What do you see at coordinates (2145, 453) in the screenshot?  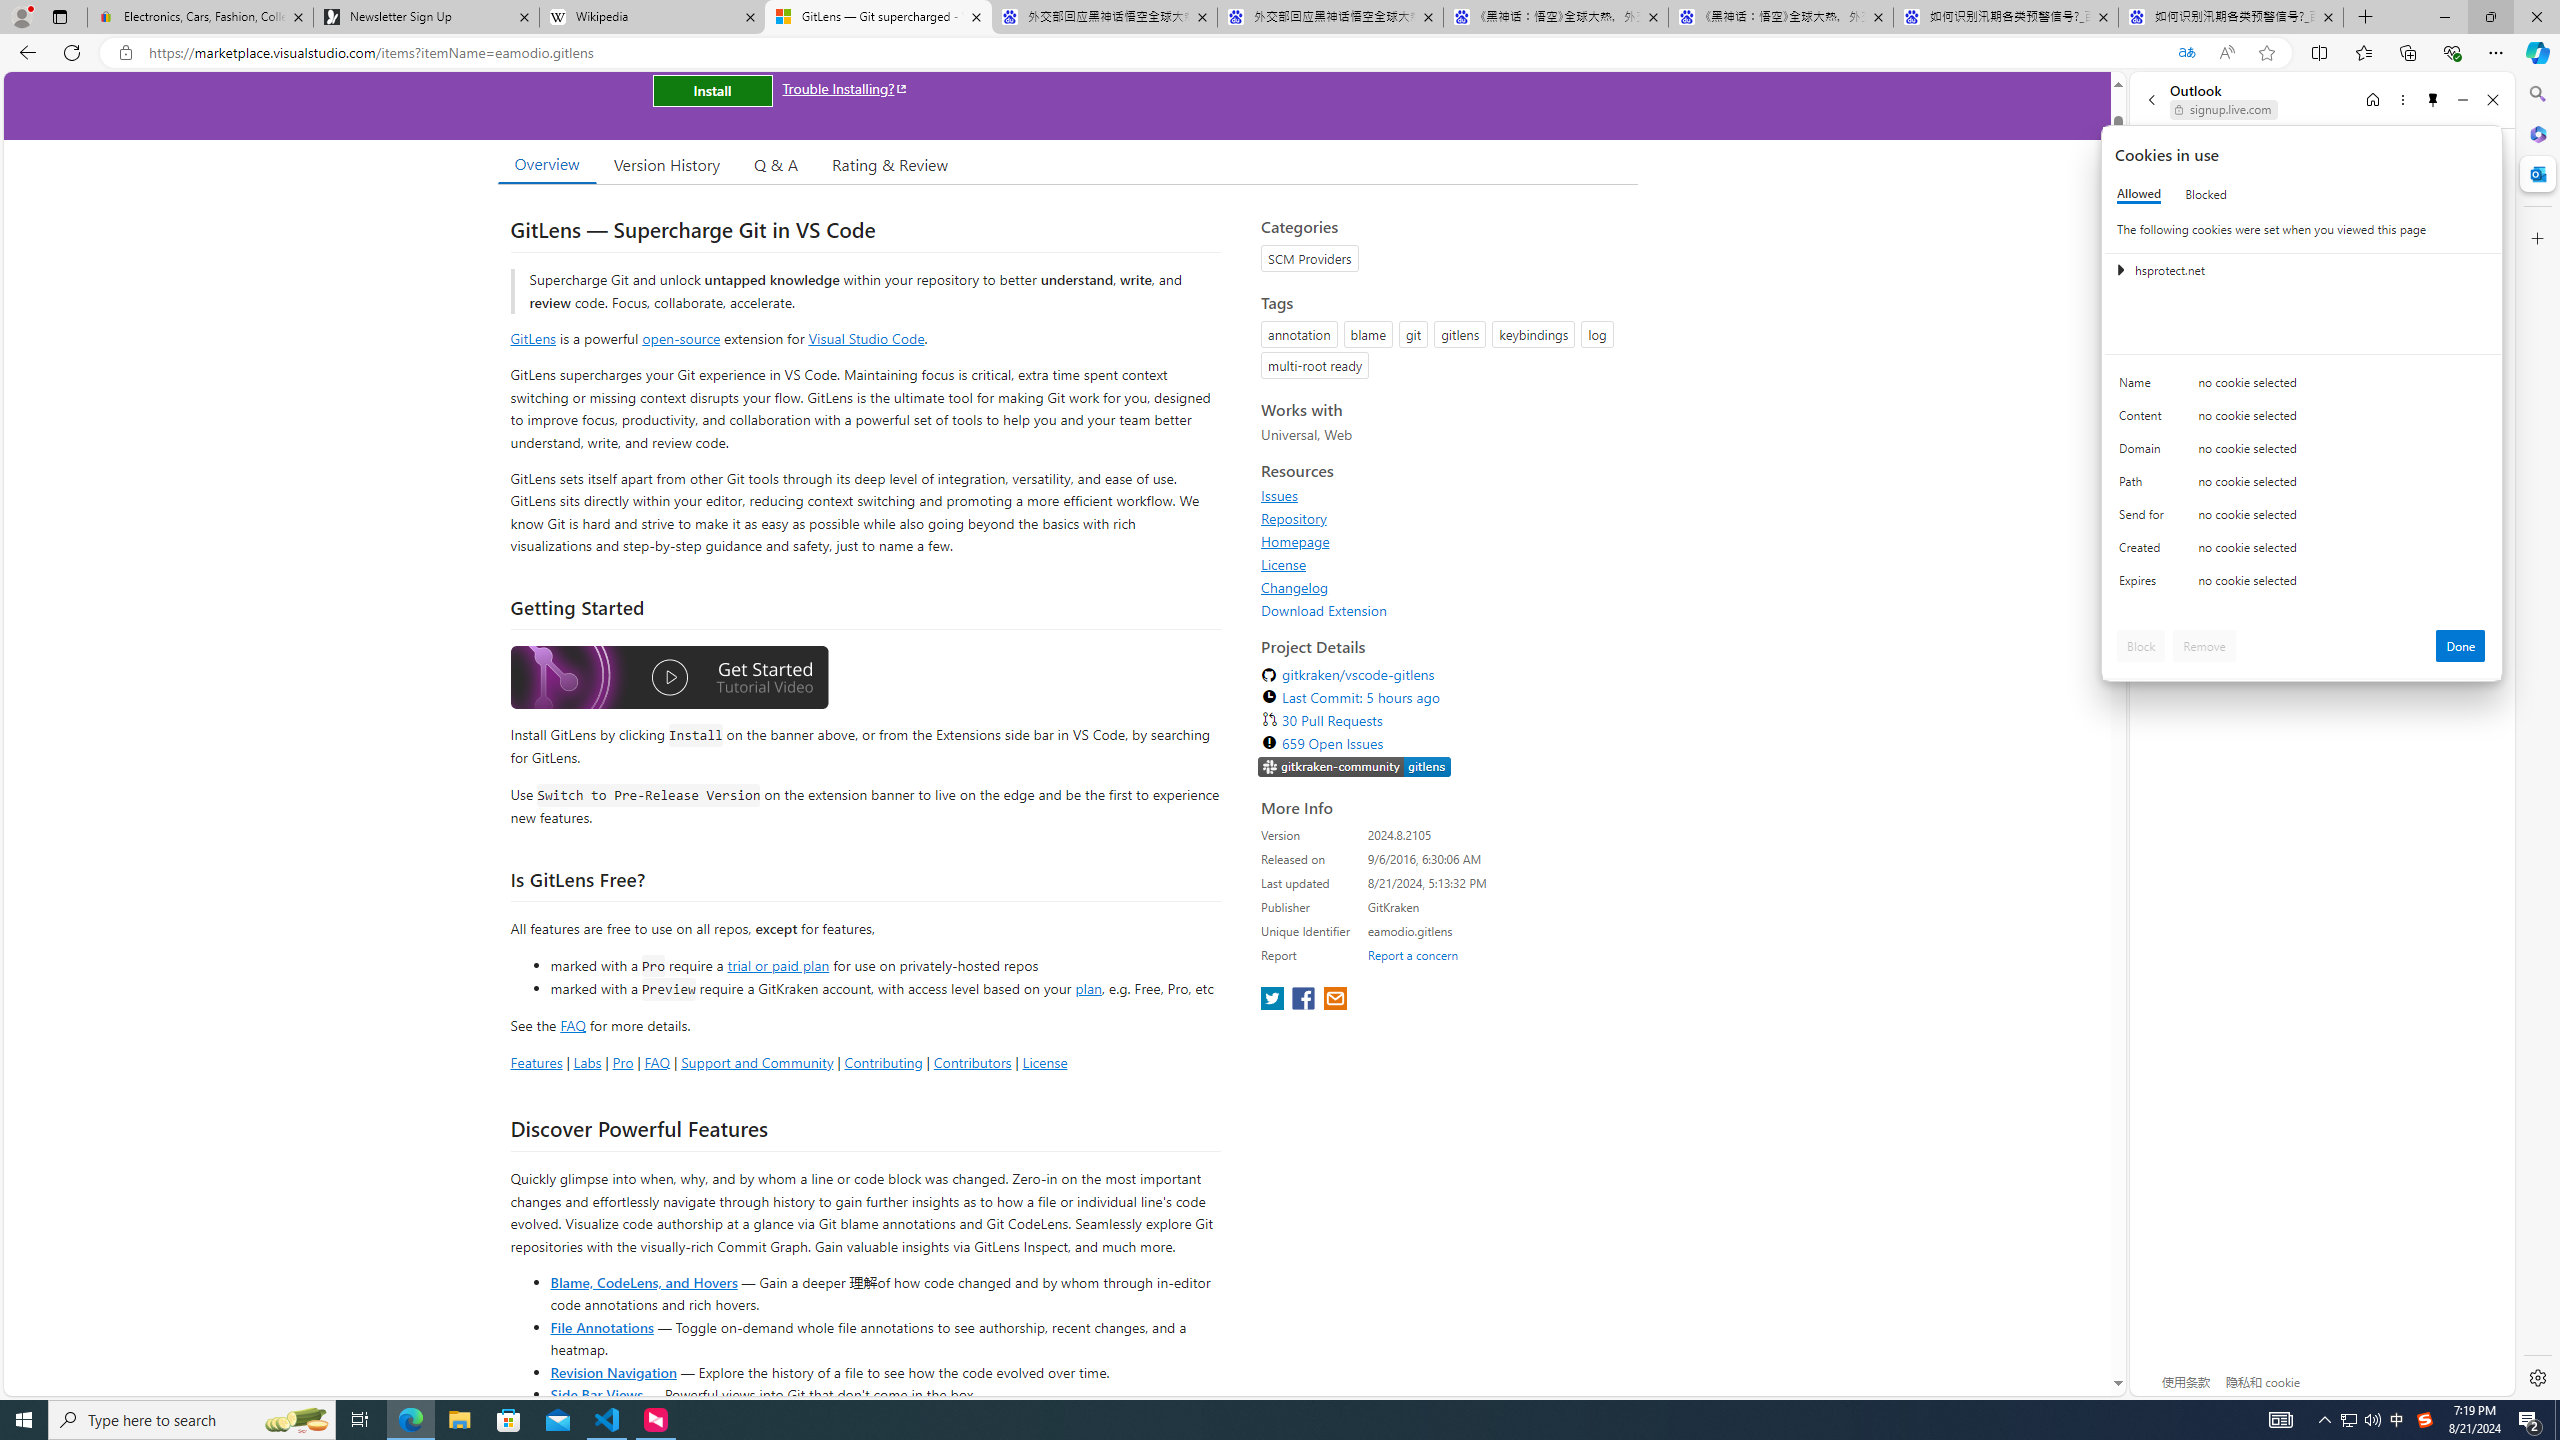 I see `Domain` at bounding box center [2145, 453].